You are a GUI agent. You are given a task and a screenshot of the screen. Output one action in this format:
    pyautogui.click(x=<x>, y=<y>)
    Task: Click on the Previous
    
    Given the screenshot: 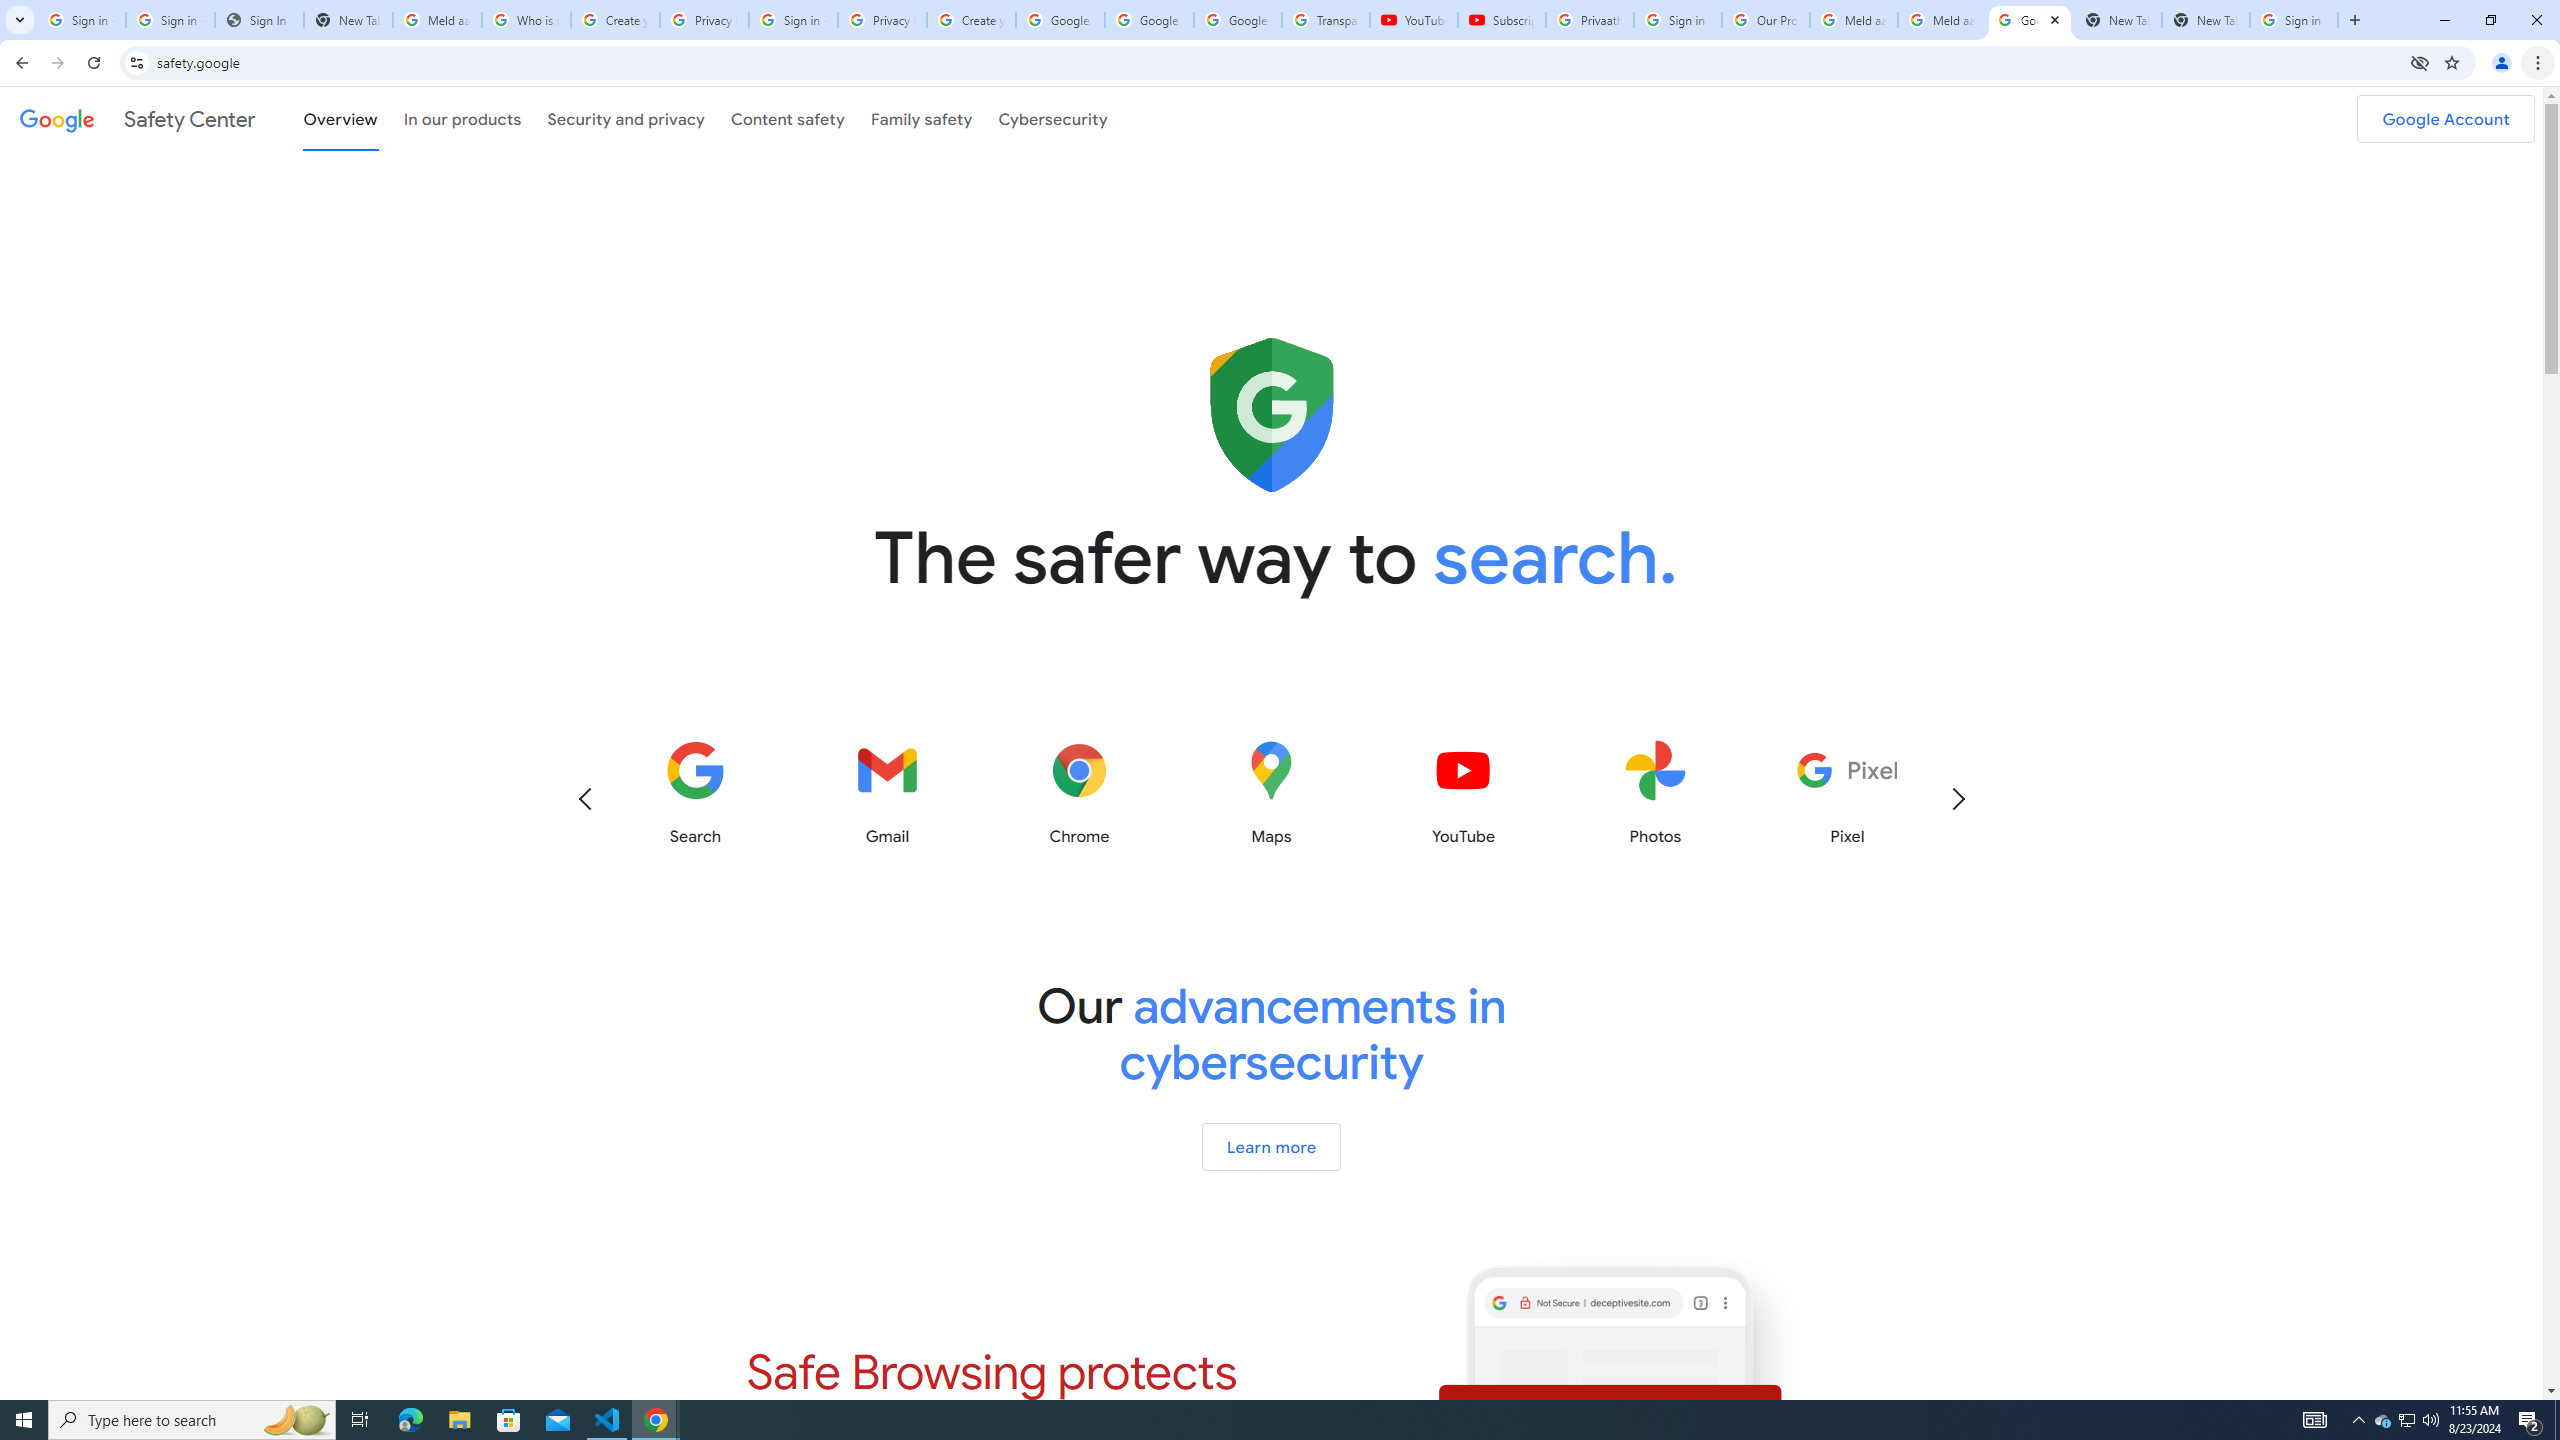 What is the action you would take?
    pyautogui.click(x=584, y=798)
    